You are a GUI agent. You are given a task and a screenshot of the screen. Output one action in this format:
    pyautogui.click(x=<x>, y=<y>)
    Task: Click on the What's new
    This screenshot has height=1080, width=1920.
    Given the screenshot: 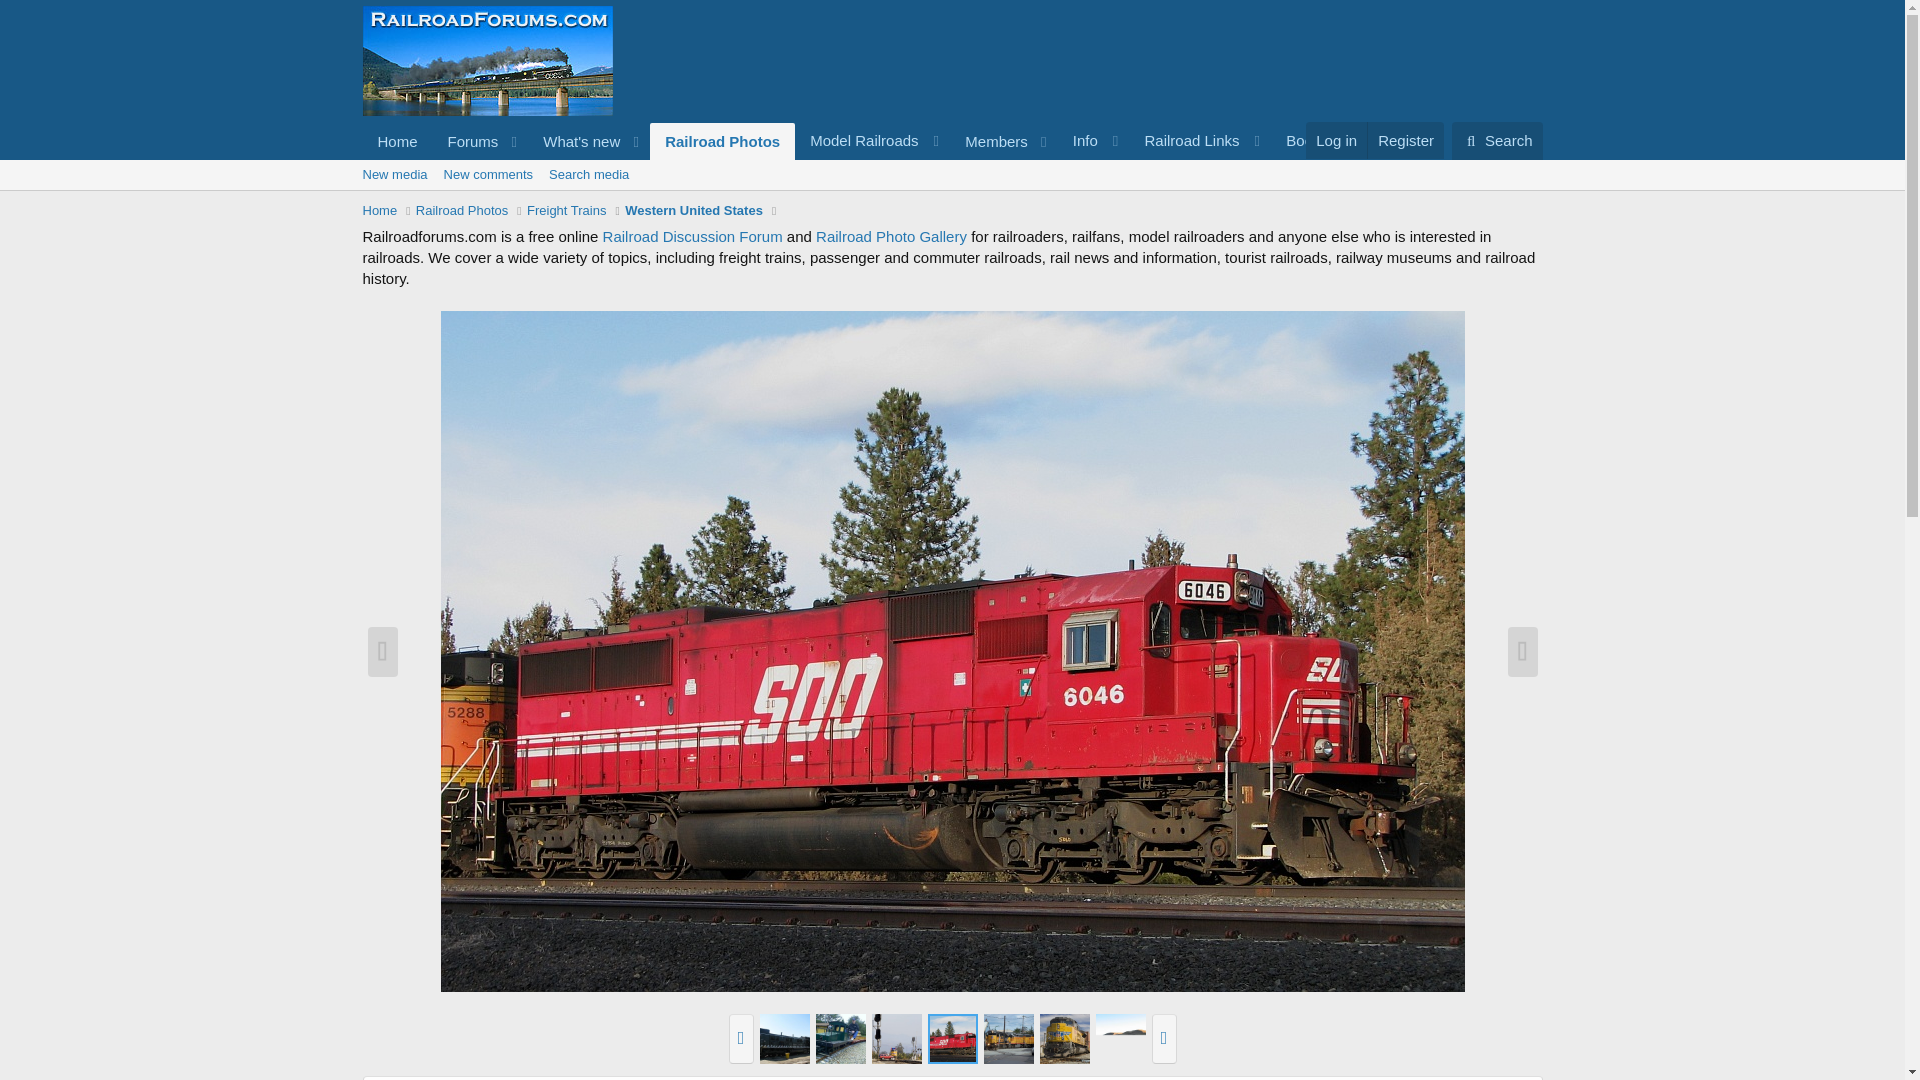 What is the action you would take?
    pyautogui.click(x=575, y=141)
    